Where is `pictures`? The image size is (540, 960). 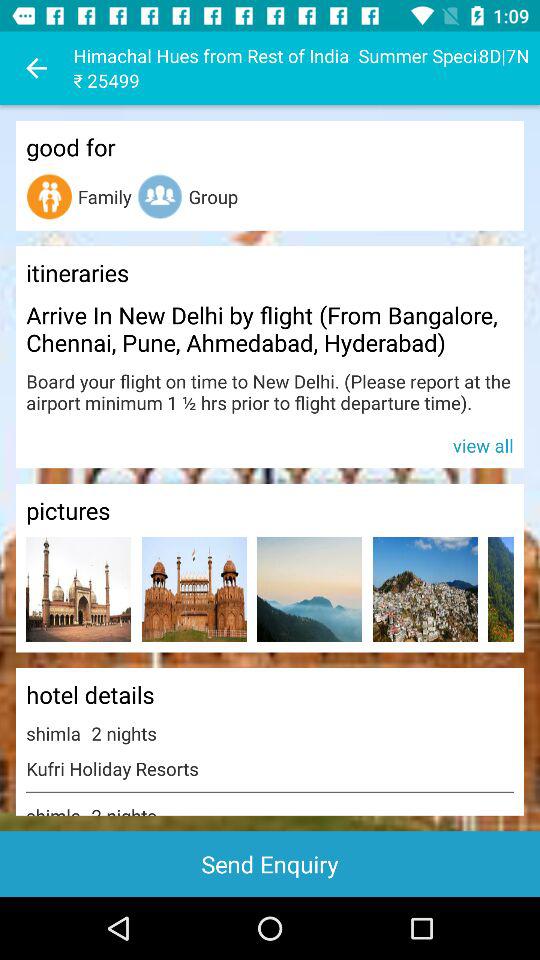 pictures is located at coordinates (78, 590).